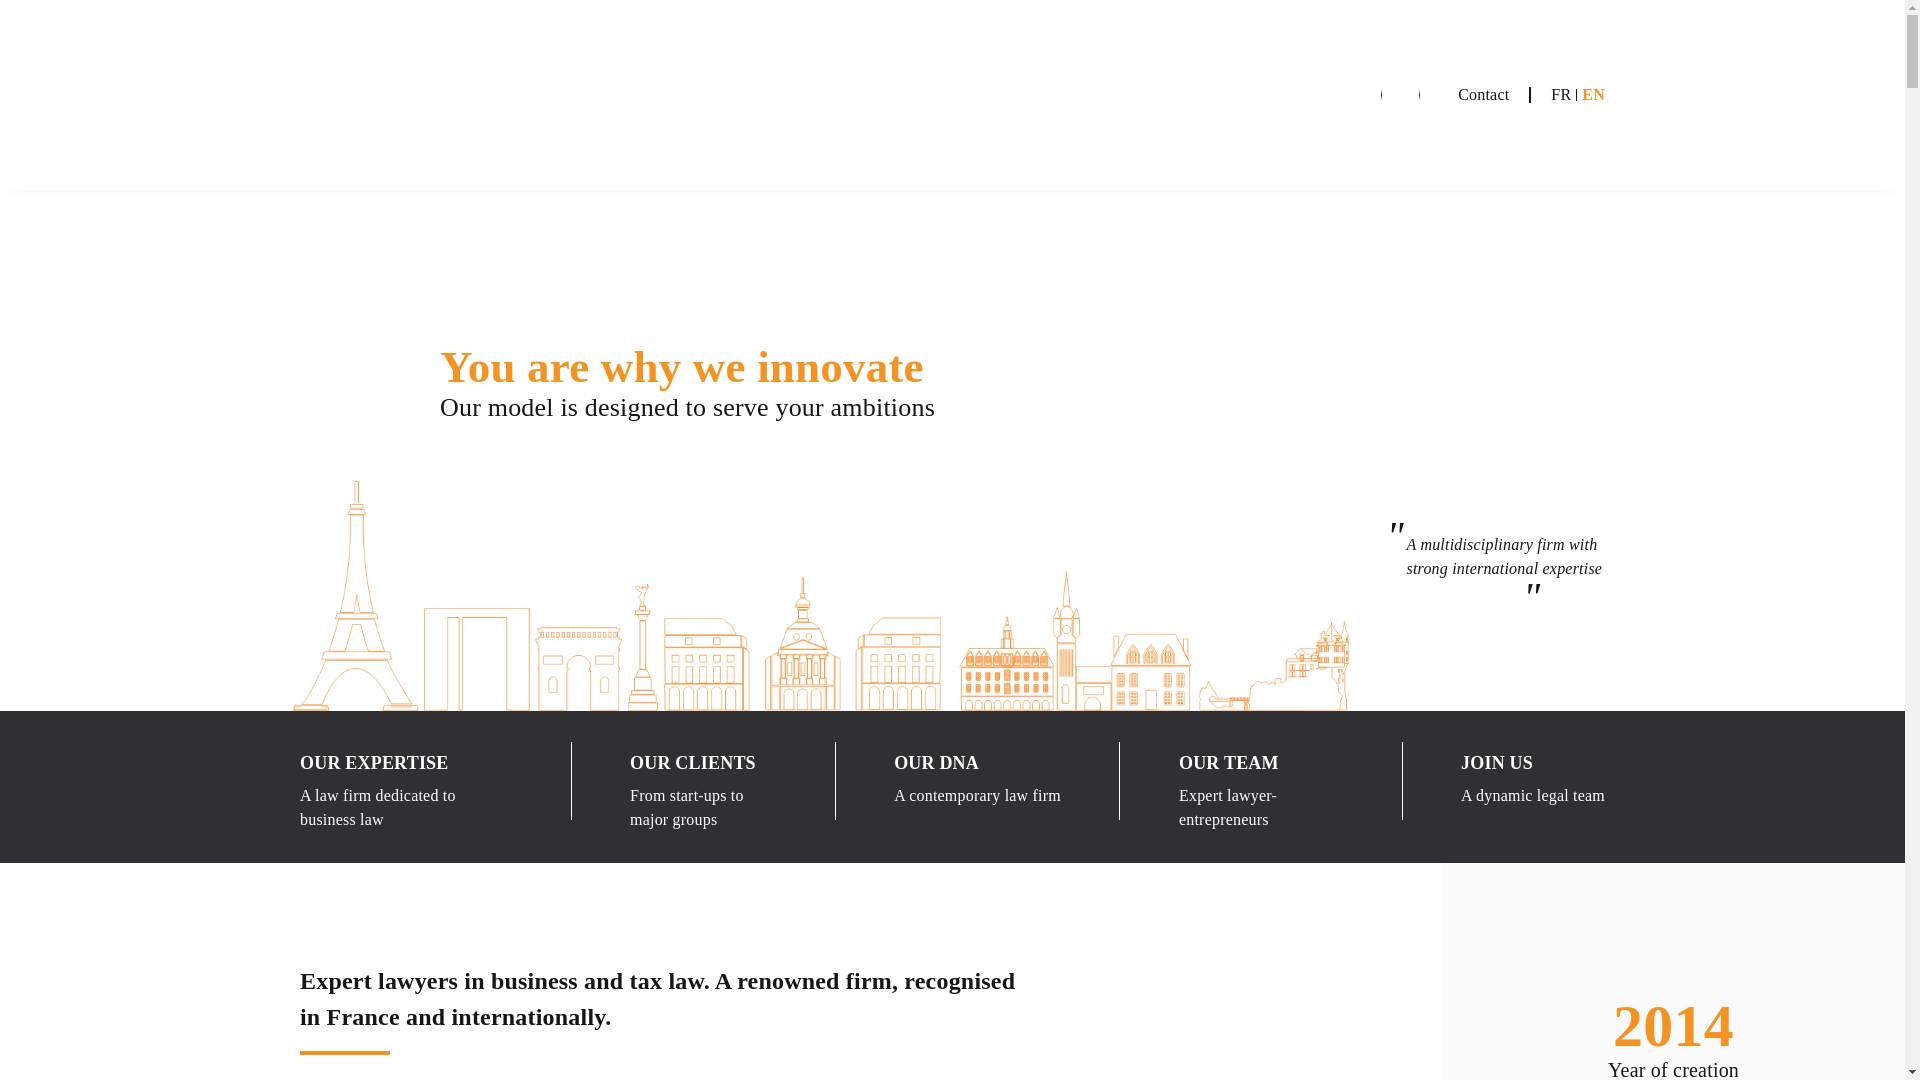 Image resolution: width=1920 pixels, height=1080 pixels. What do you see at coordinates (936, 762) in the screenshot?
I see `Our DNA ` at bounding box center [936, 762].